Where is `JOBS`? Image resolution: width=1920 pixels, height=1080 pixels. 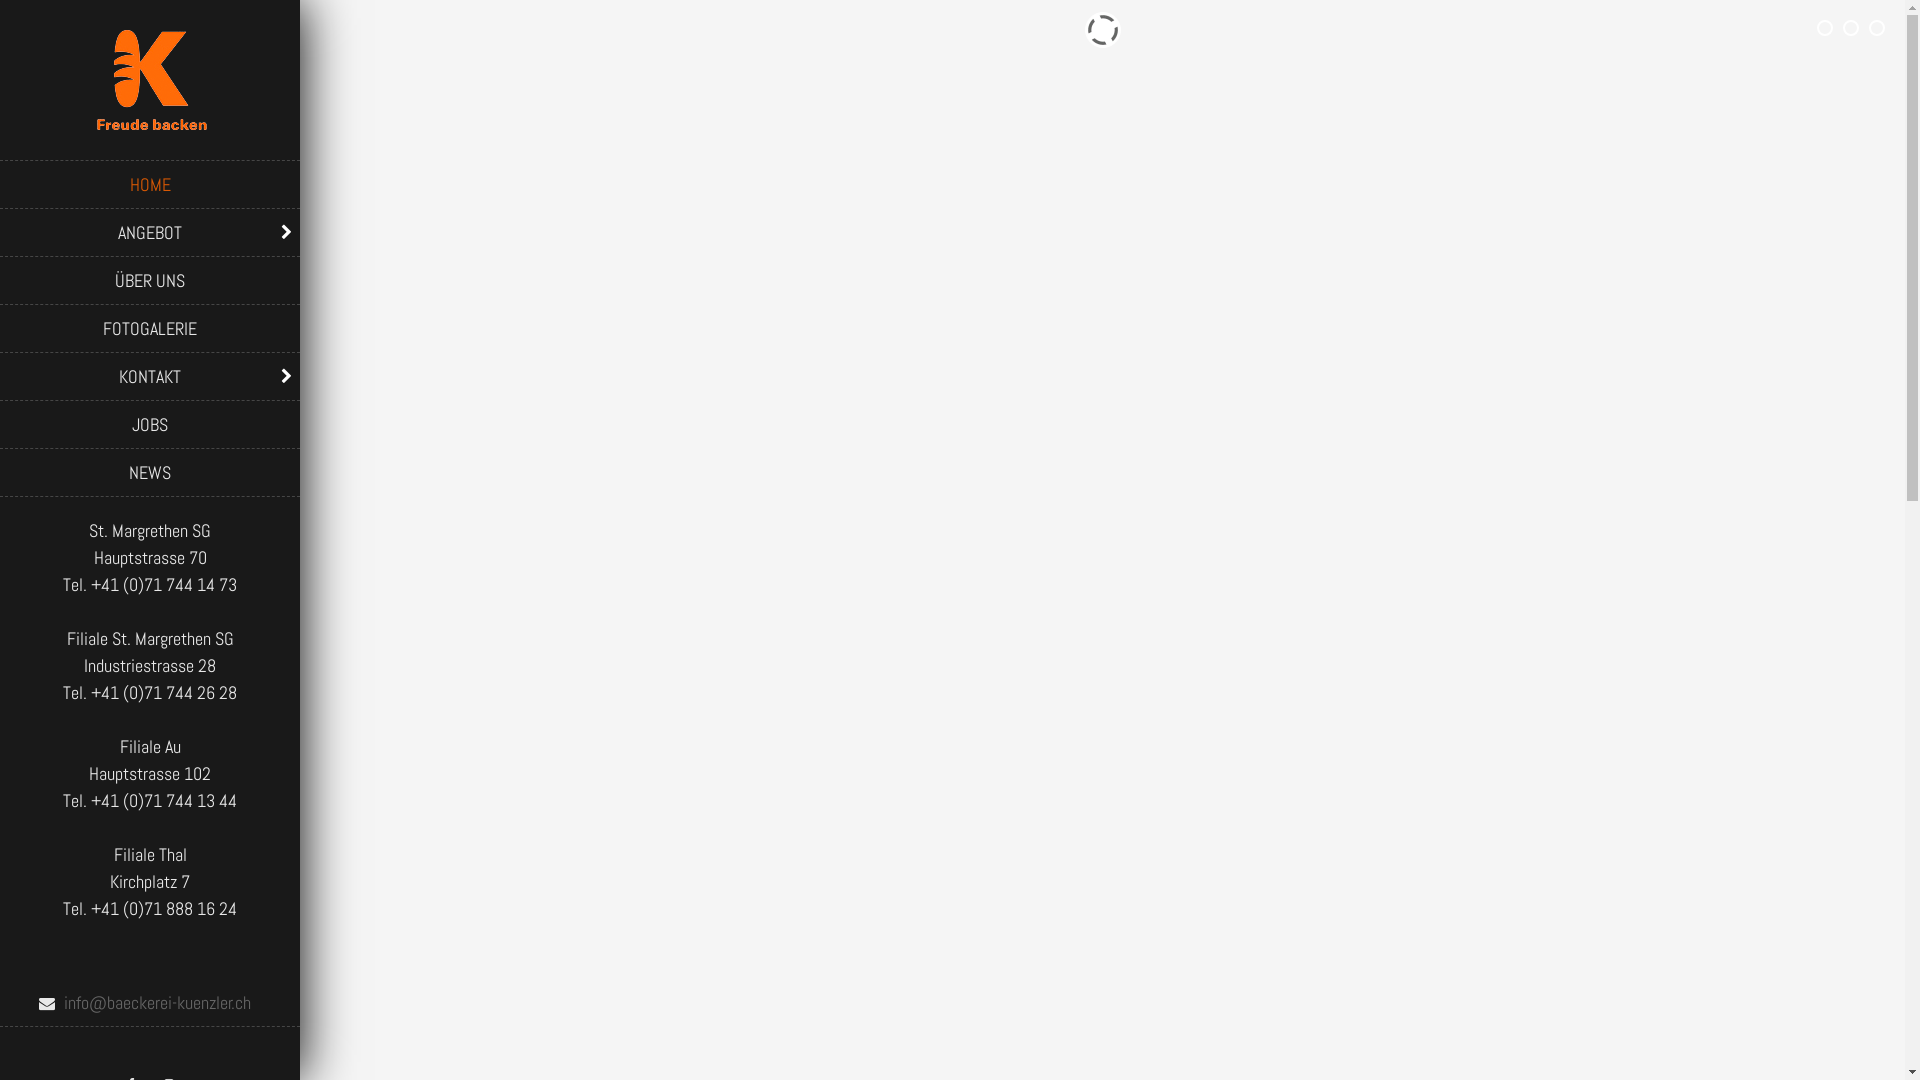
JOBS is located at coordinates (150, 424).